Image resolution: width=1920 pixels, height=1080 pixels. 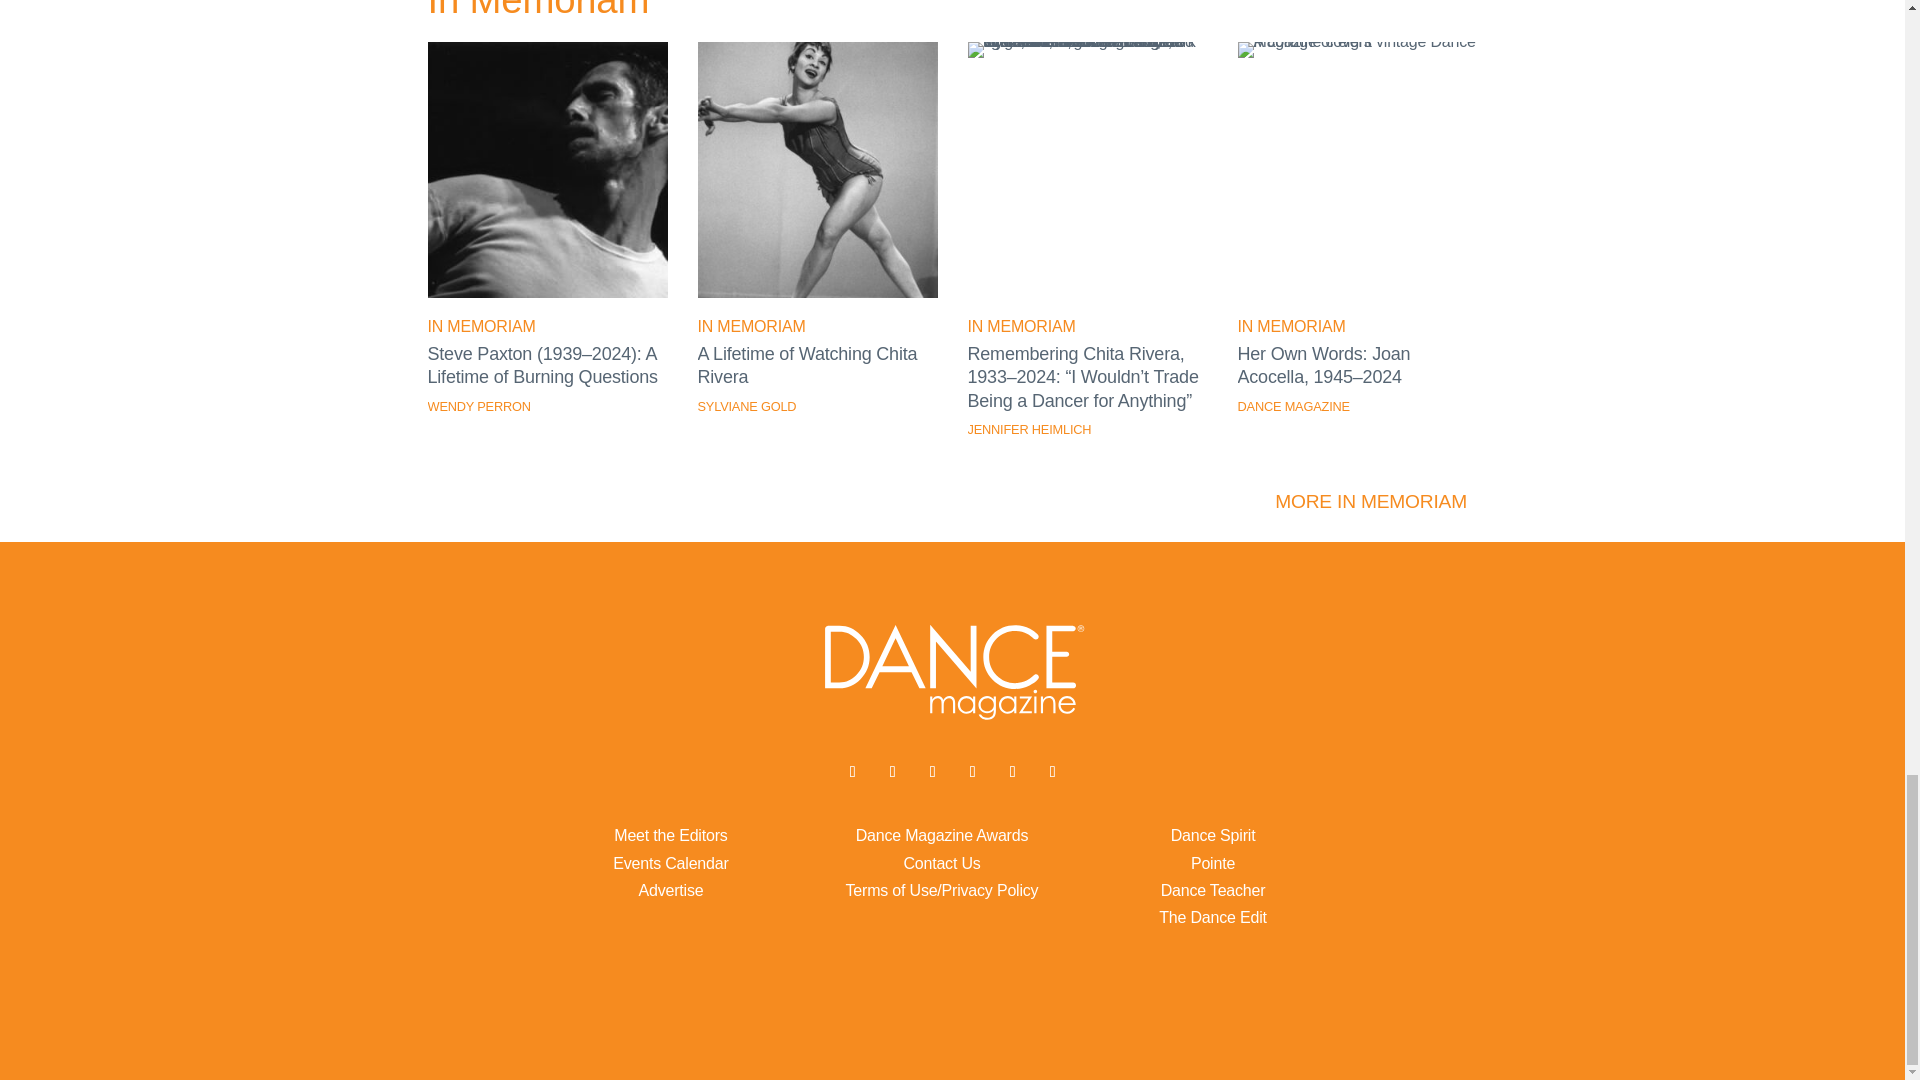 I want to click on Follow on Pinterest, so click(x=1052, y=772).